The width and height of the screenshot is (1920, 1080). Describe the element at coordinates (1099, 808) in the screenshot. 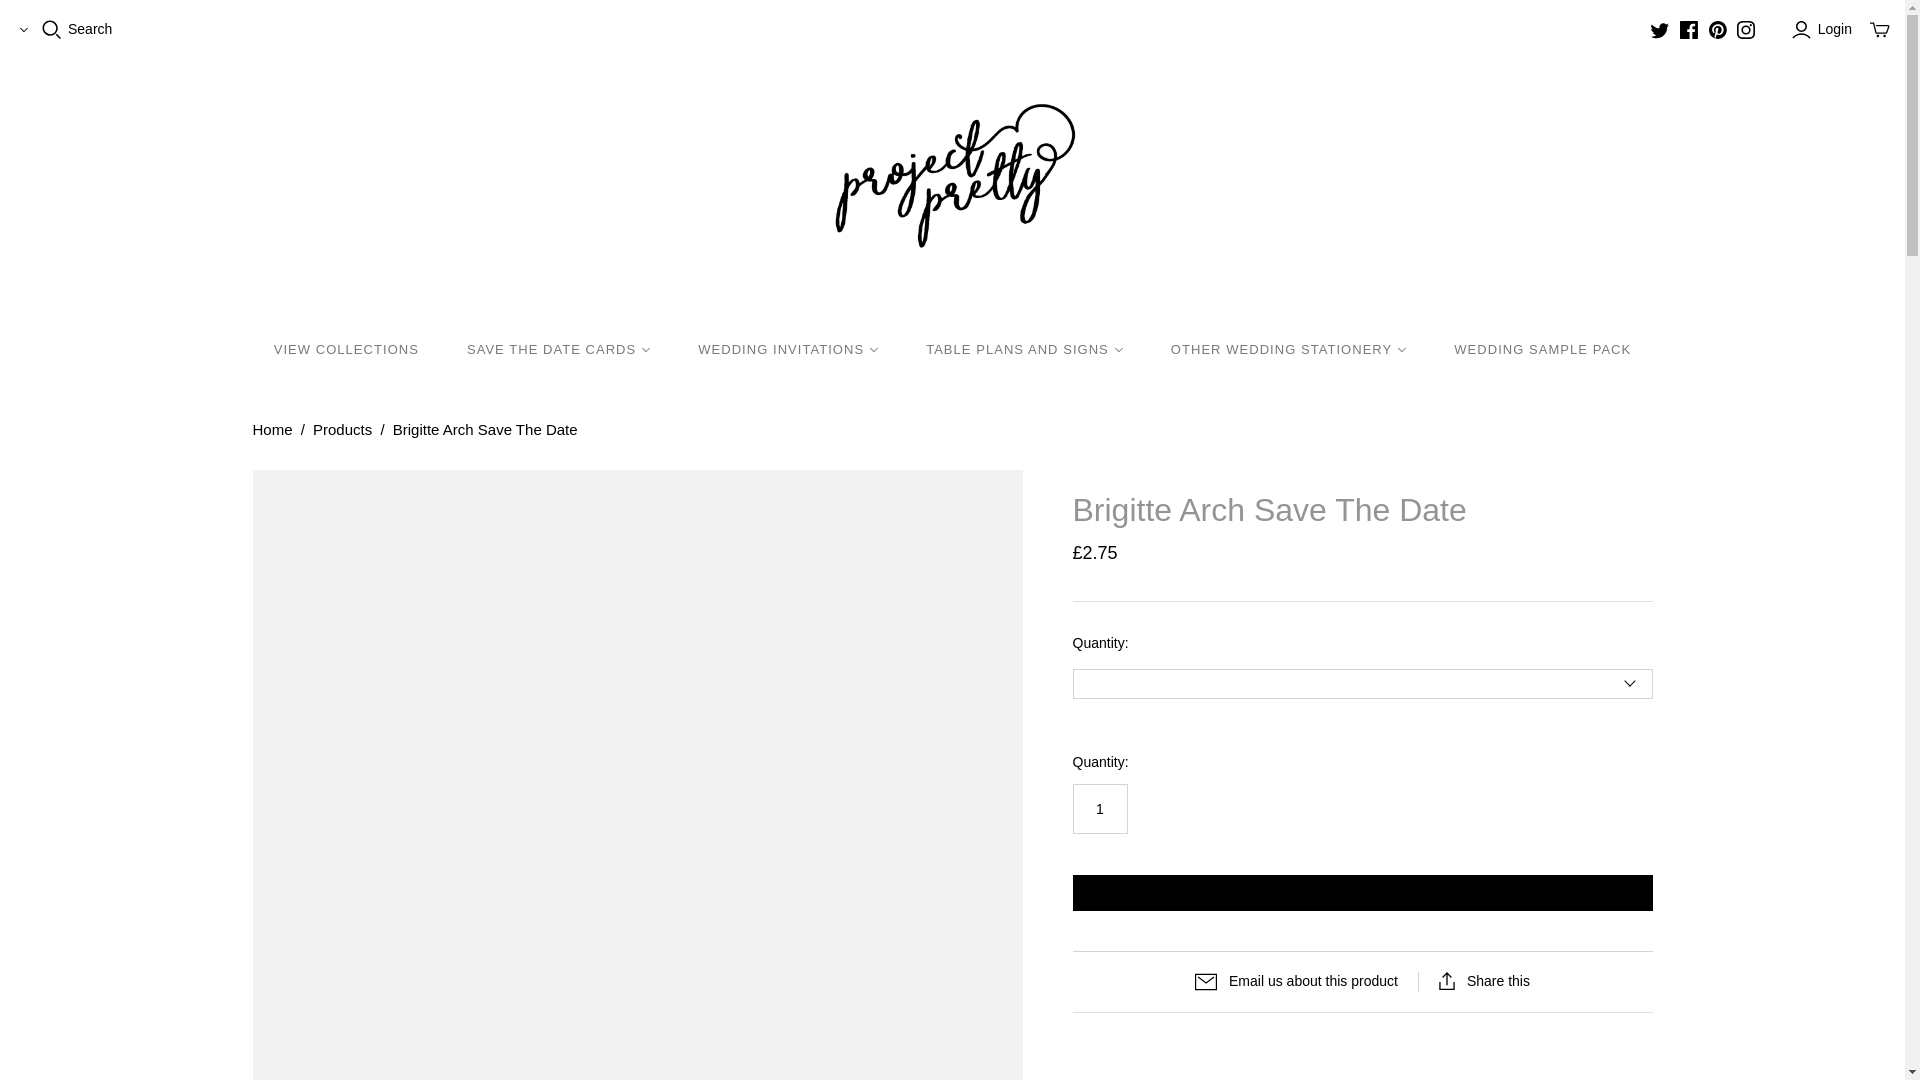

I see `1` at that location.